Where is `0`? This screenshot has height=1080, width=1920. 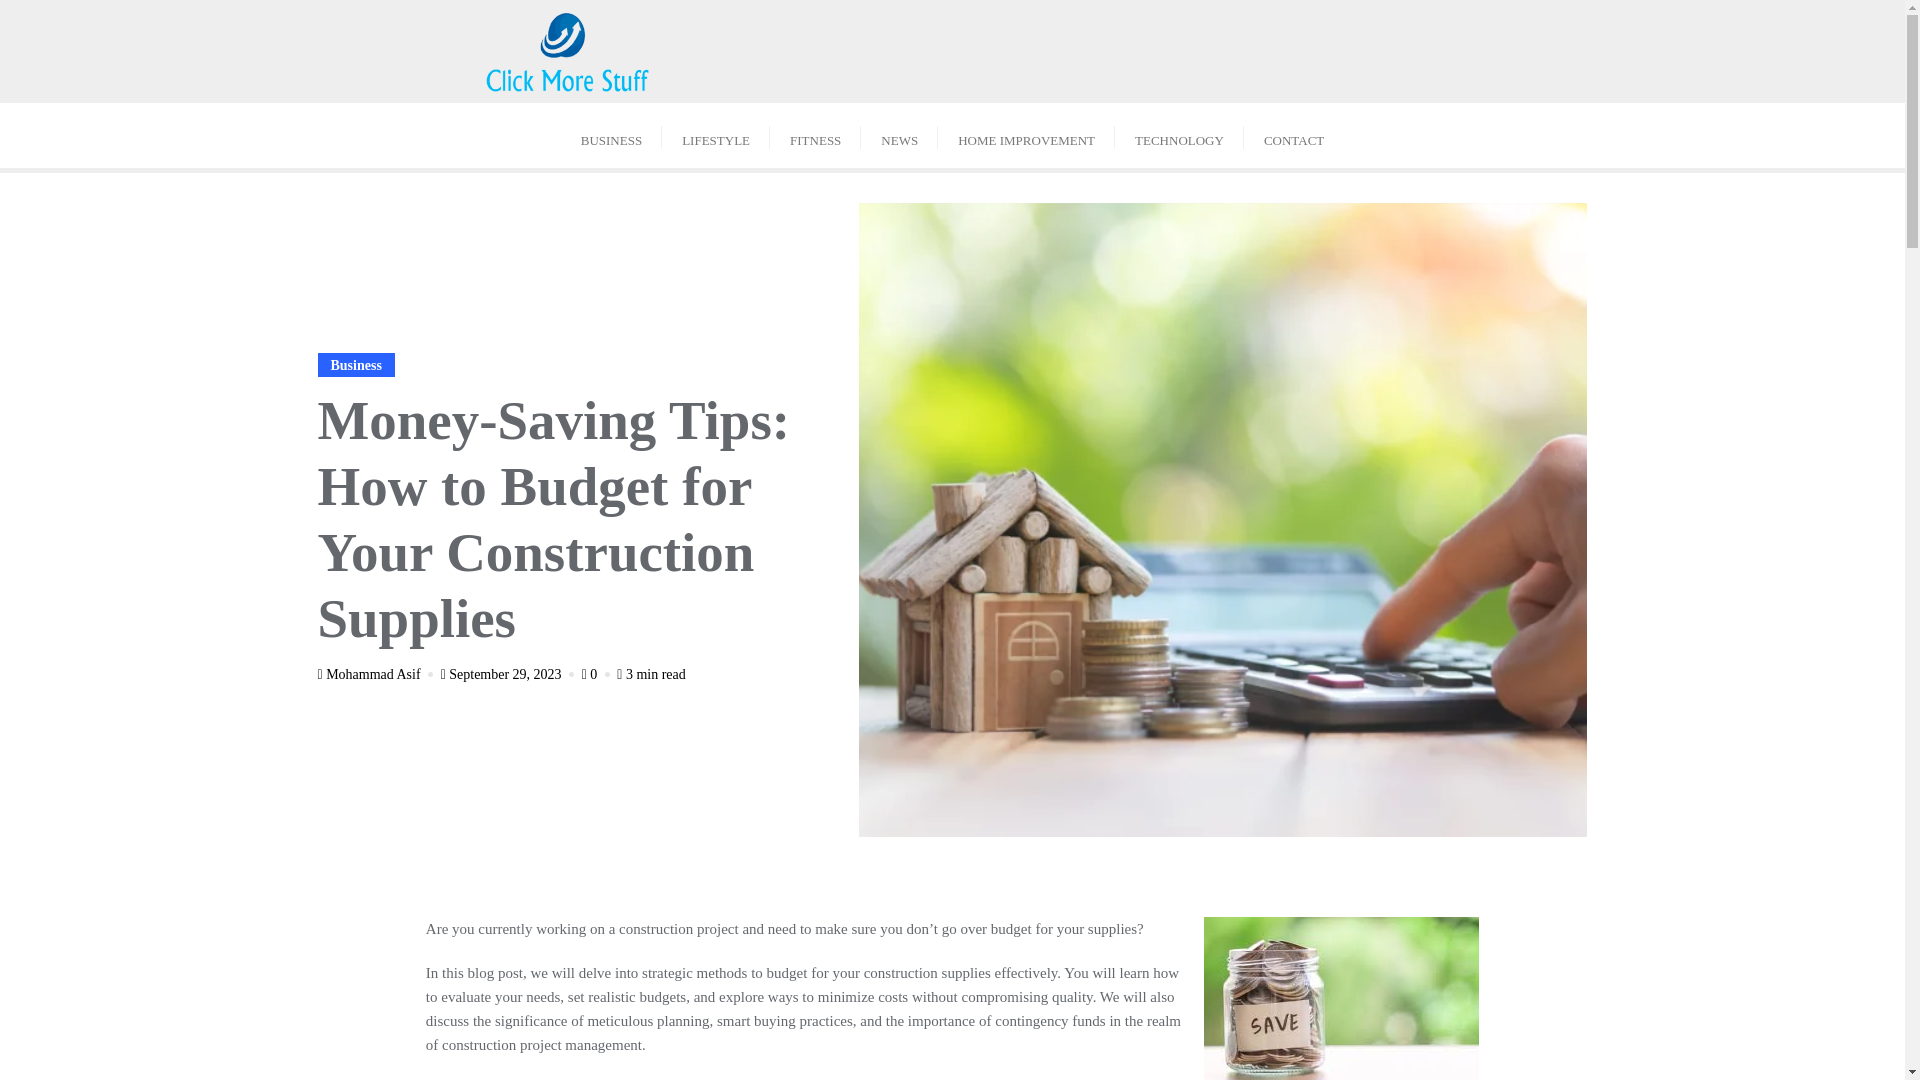
0 is located at coordinates (598, 674).